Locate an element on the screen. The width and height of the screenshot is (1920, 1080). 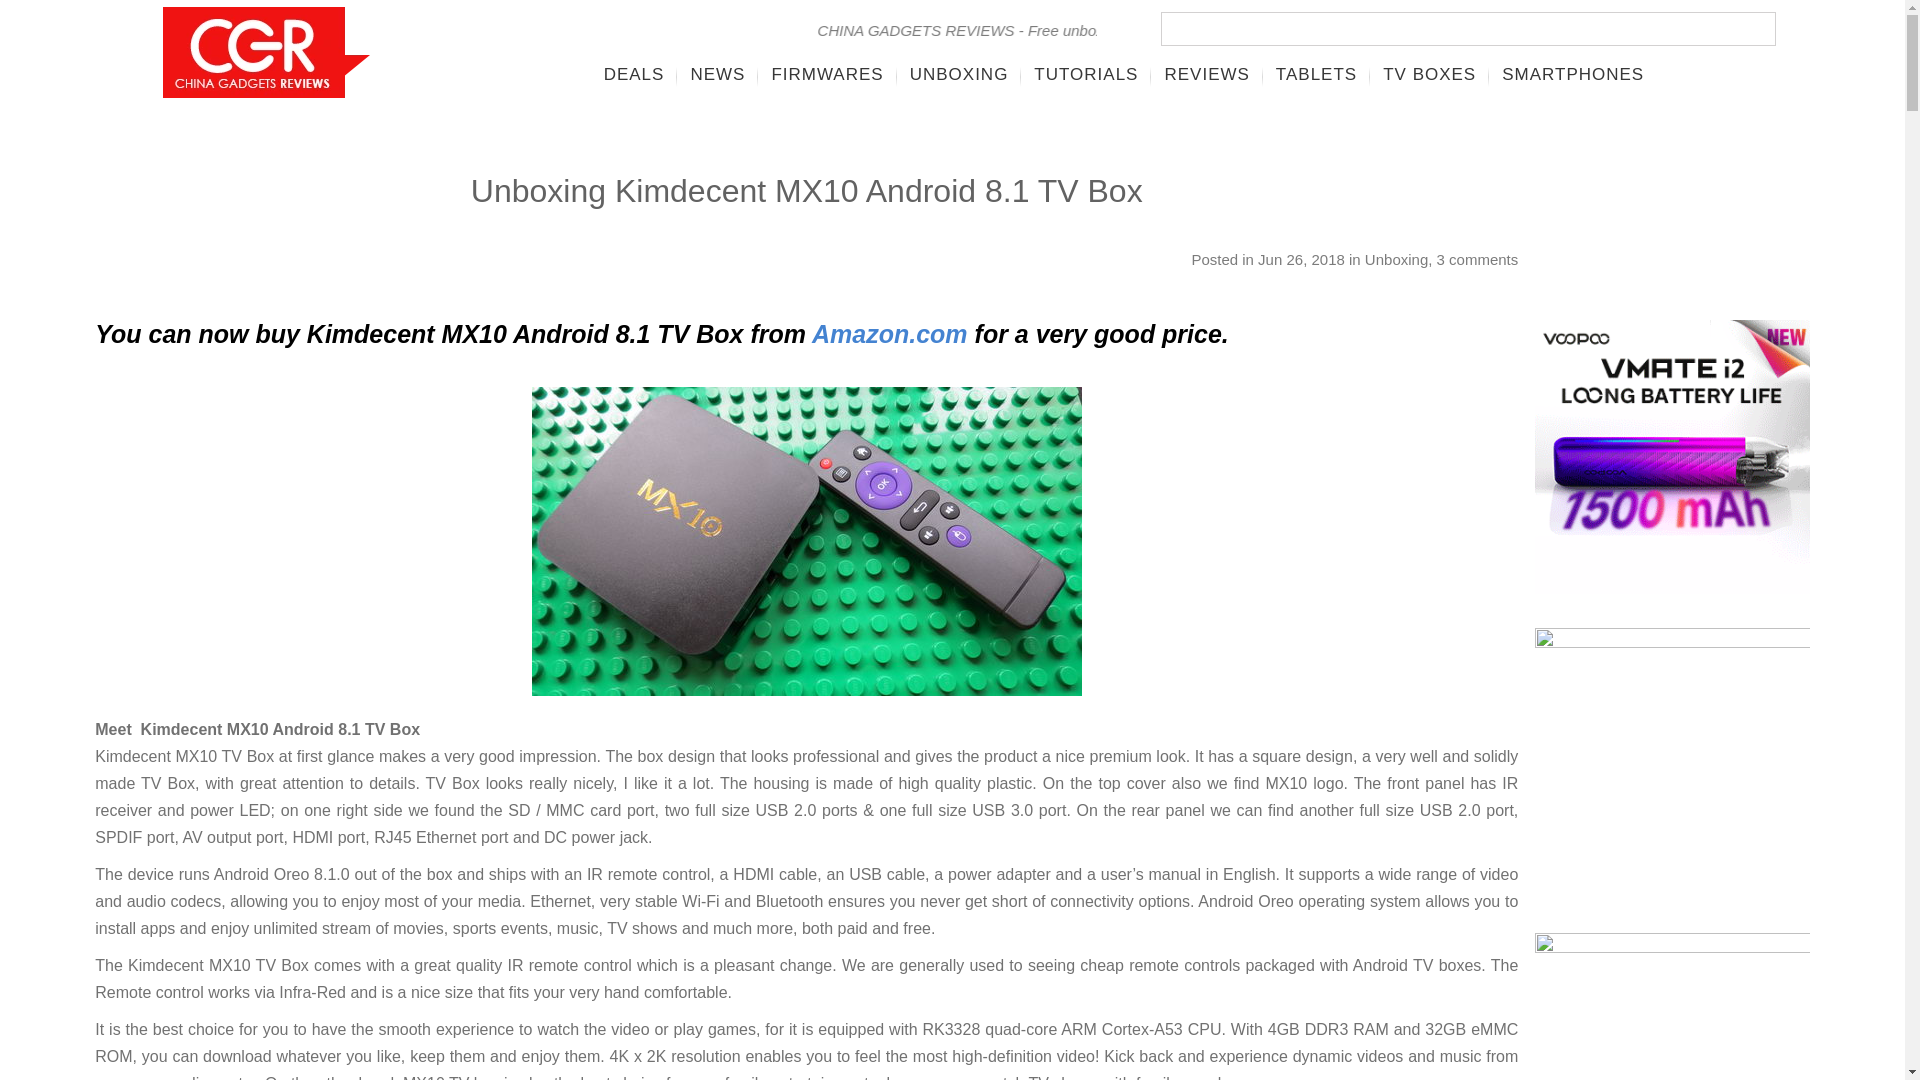
UNBOXING is located at coordinates (958, 74).